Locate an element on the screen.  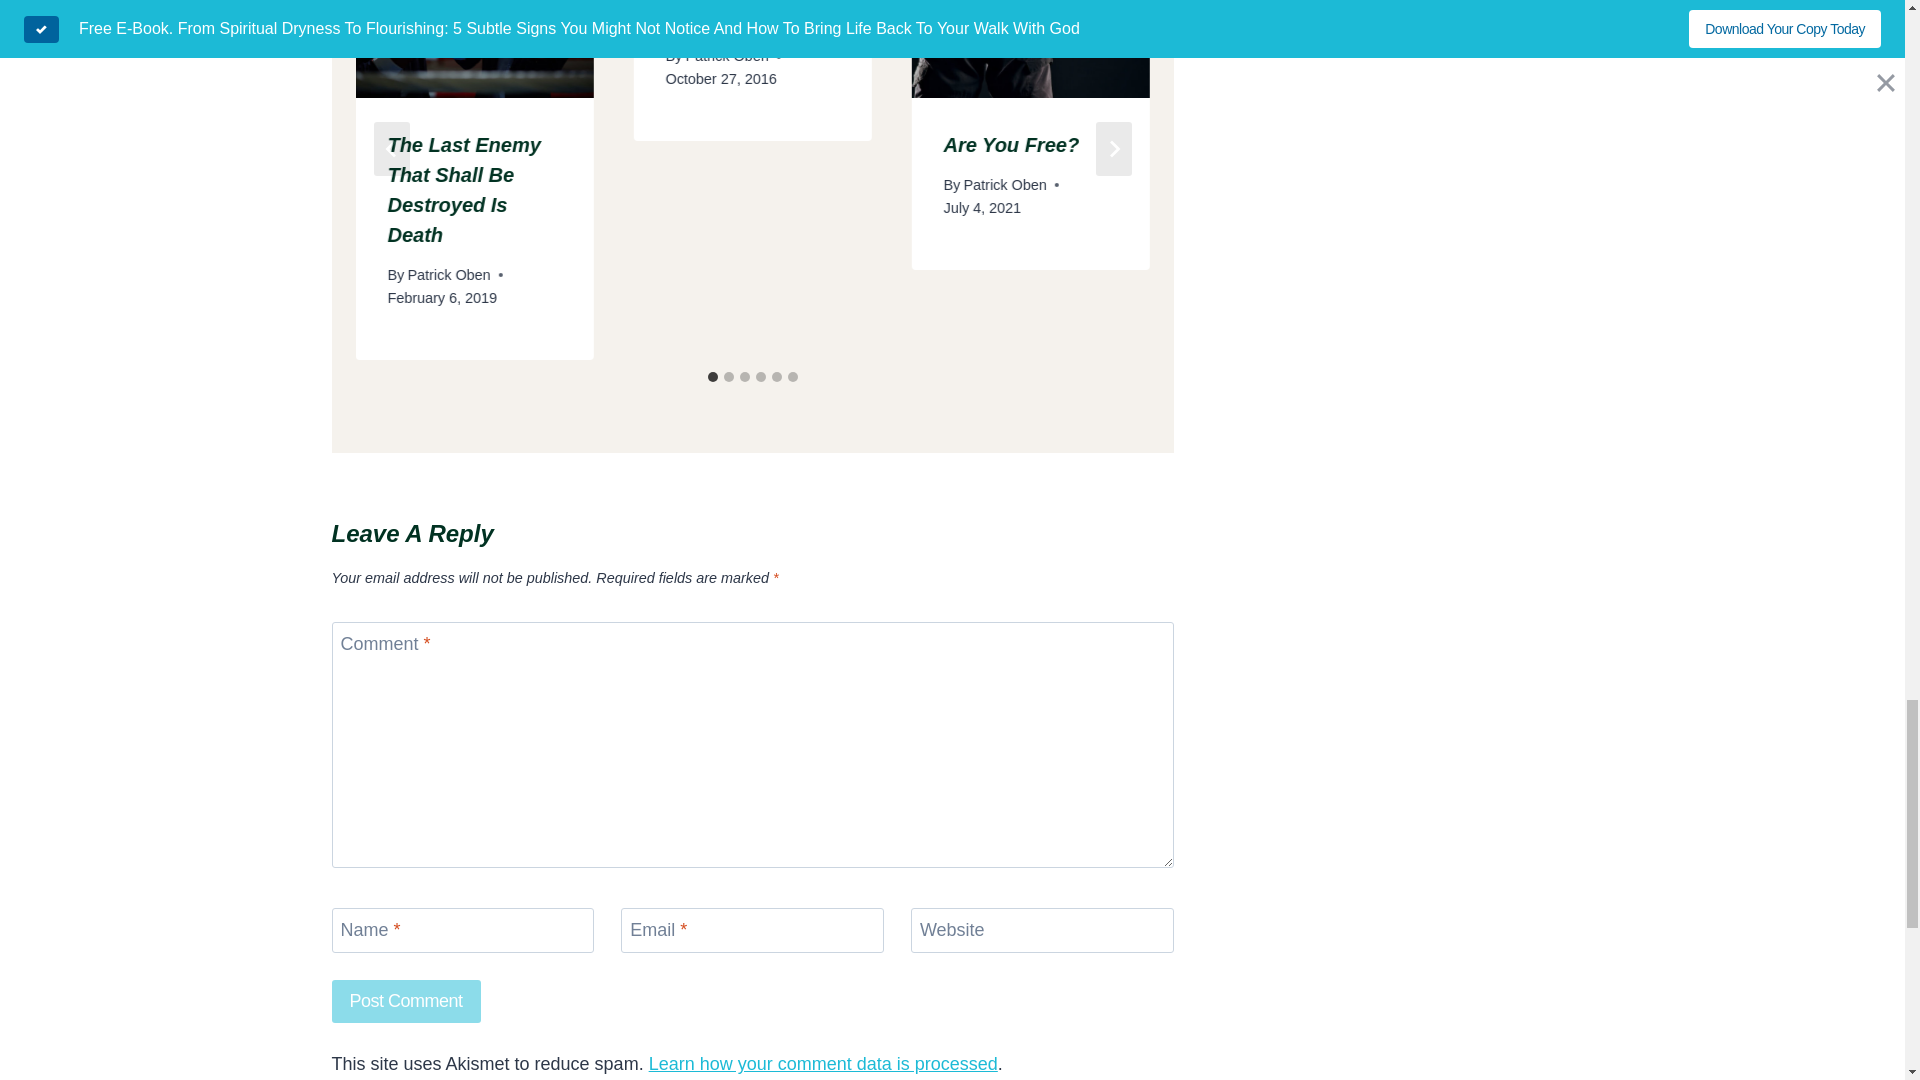
Post Comment is located at coordinates (406, 1000).